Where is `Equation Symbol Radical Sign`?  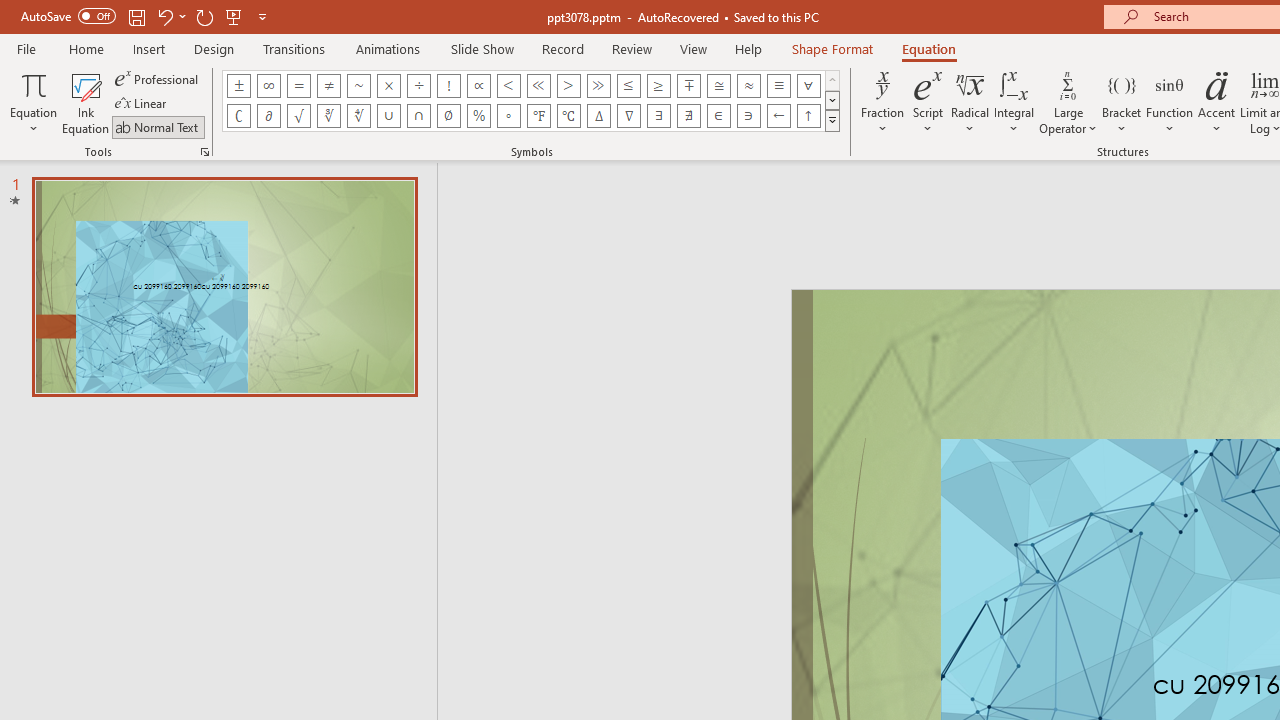 Equation Symbol Radical Sign is located at coordinates (298, 116).